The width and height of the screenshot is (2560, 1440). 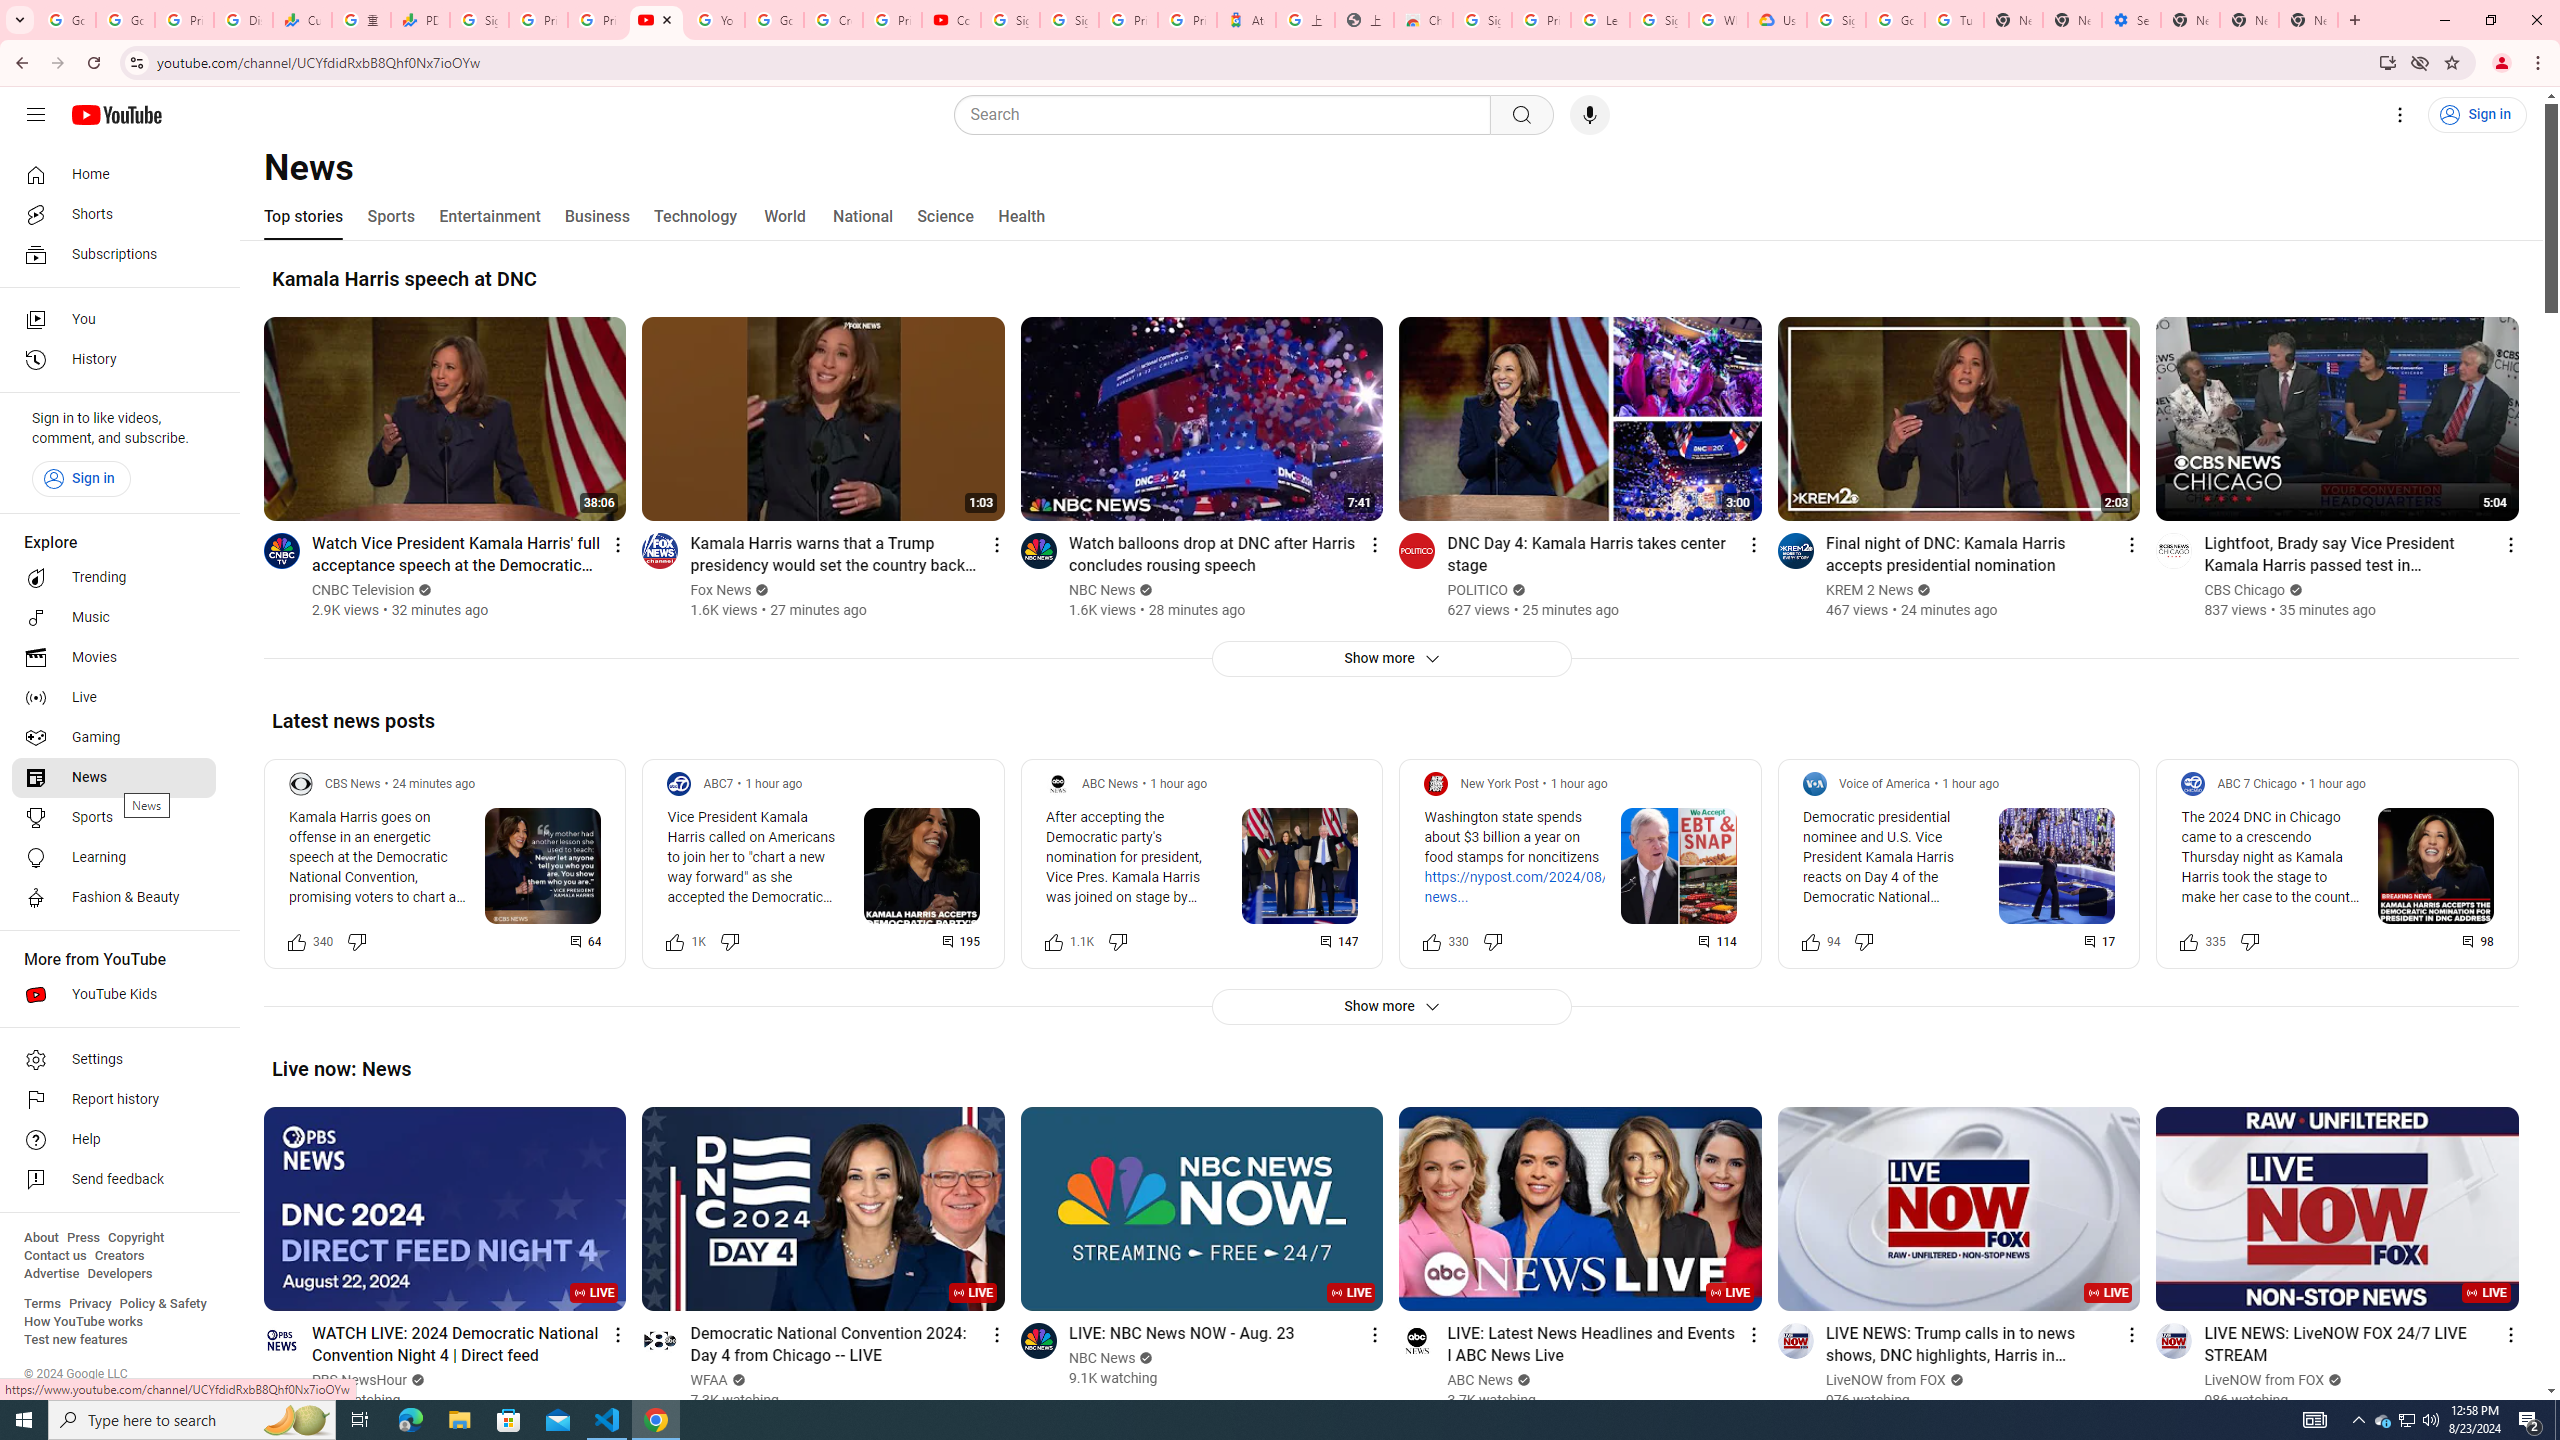 What do you see at coordinates (944, 216) in the screenshot?
I see `Science` at bounding box center [944, 216].